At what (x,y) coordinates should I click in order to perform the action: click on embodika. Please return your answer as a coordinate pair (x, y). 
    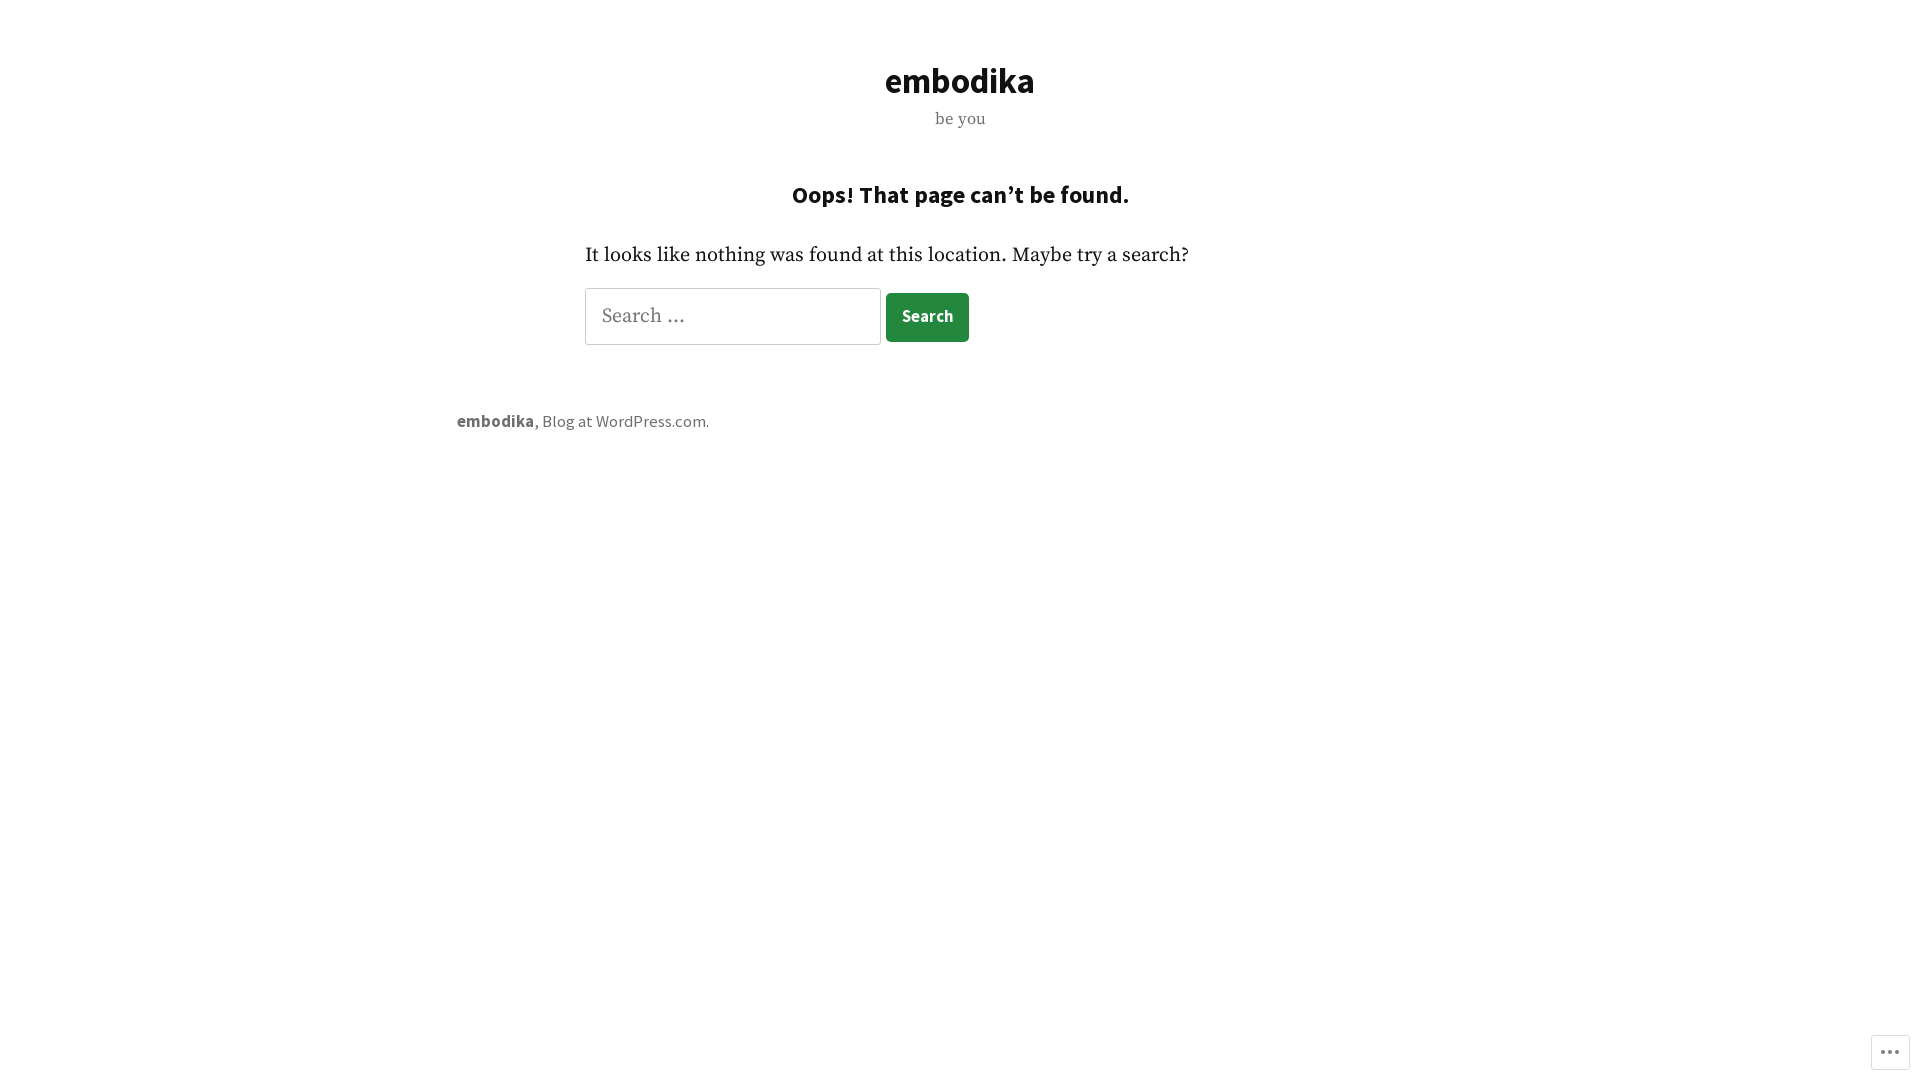
    Looking at the image, I should click on (496, 422).